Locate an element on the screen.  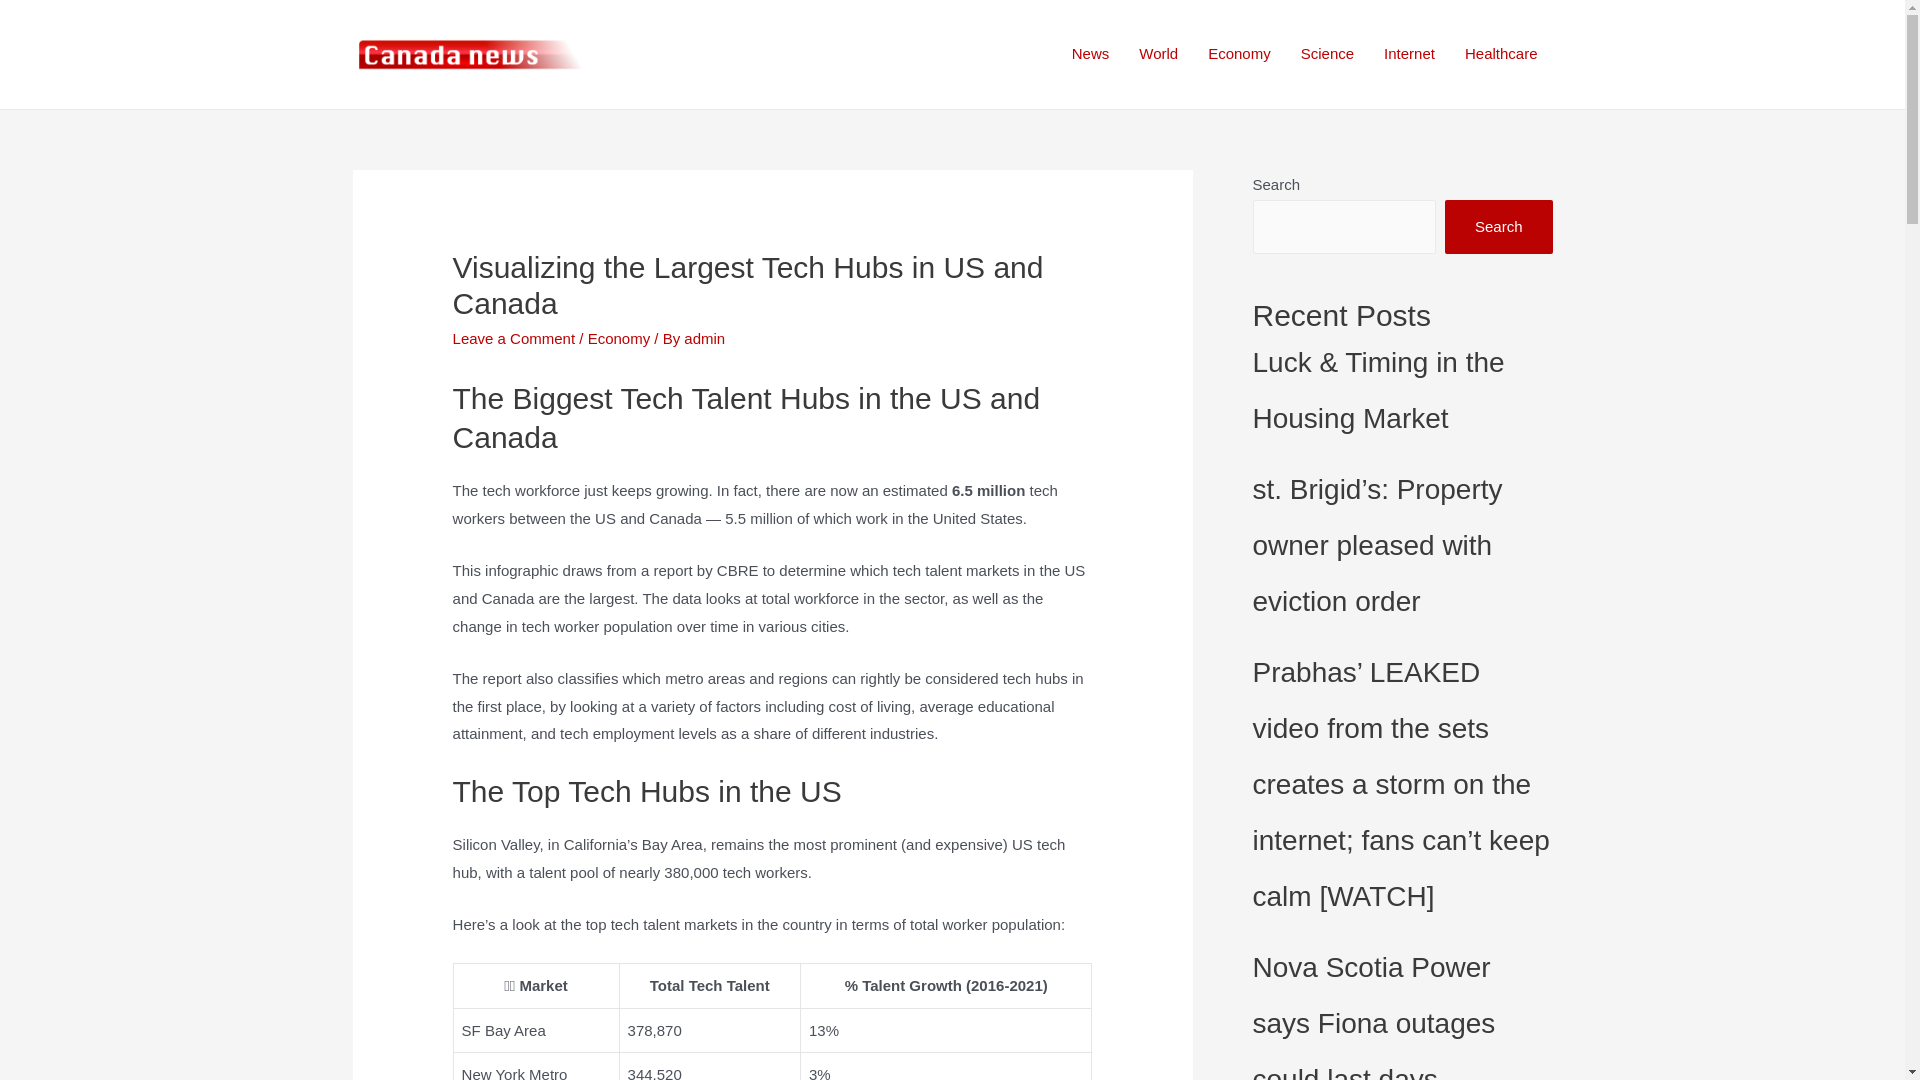
News is located at coordinates (1091, 54).